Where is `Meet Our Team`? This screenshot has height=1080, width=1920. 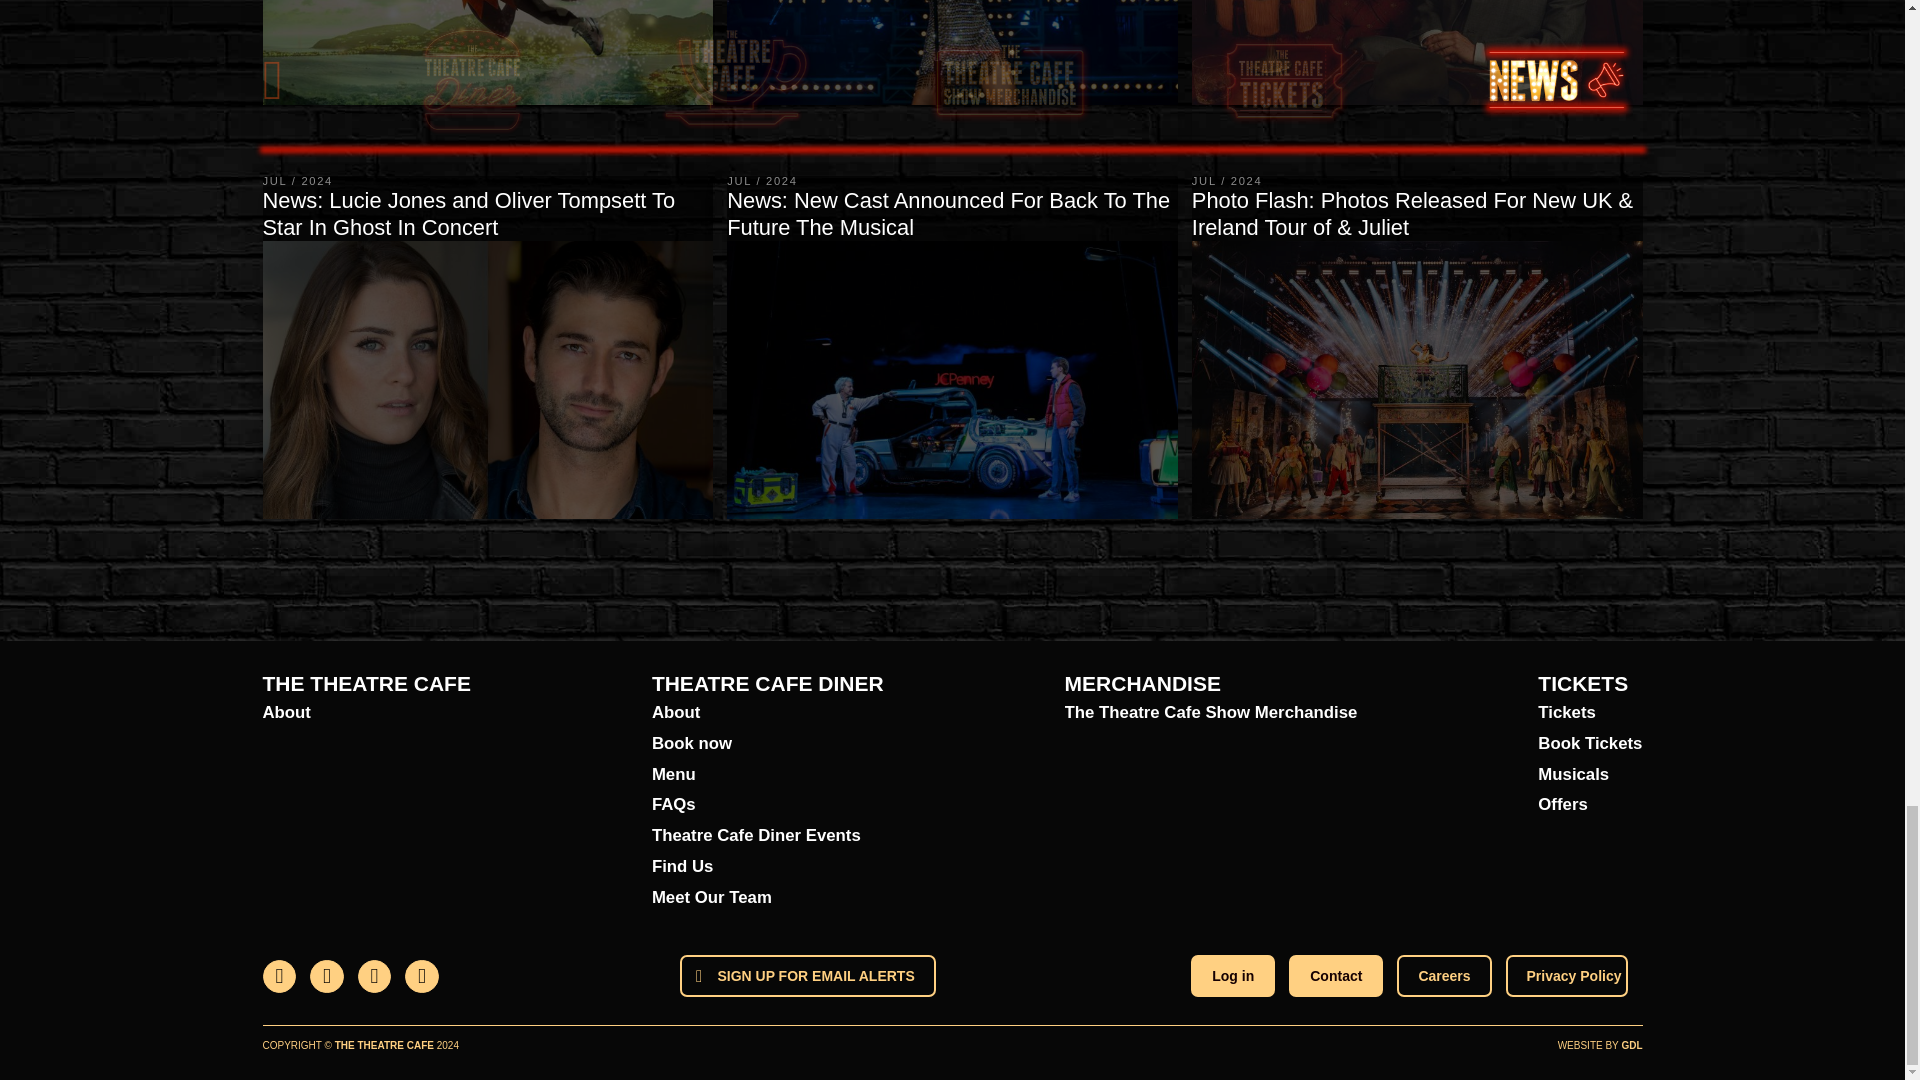 Meet Our Team is located at coordinates (768, 898).